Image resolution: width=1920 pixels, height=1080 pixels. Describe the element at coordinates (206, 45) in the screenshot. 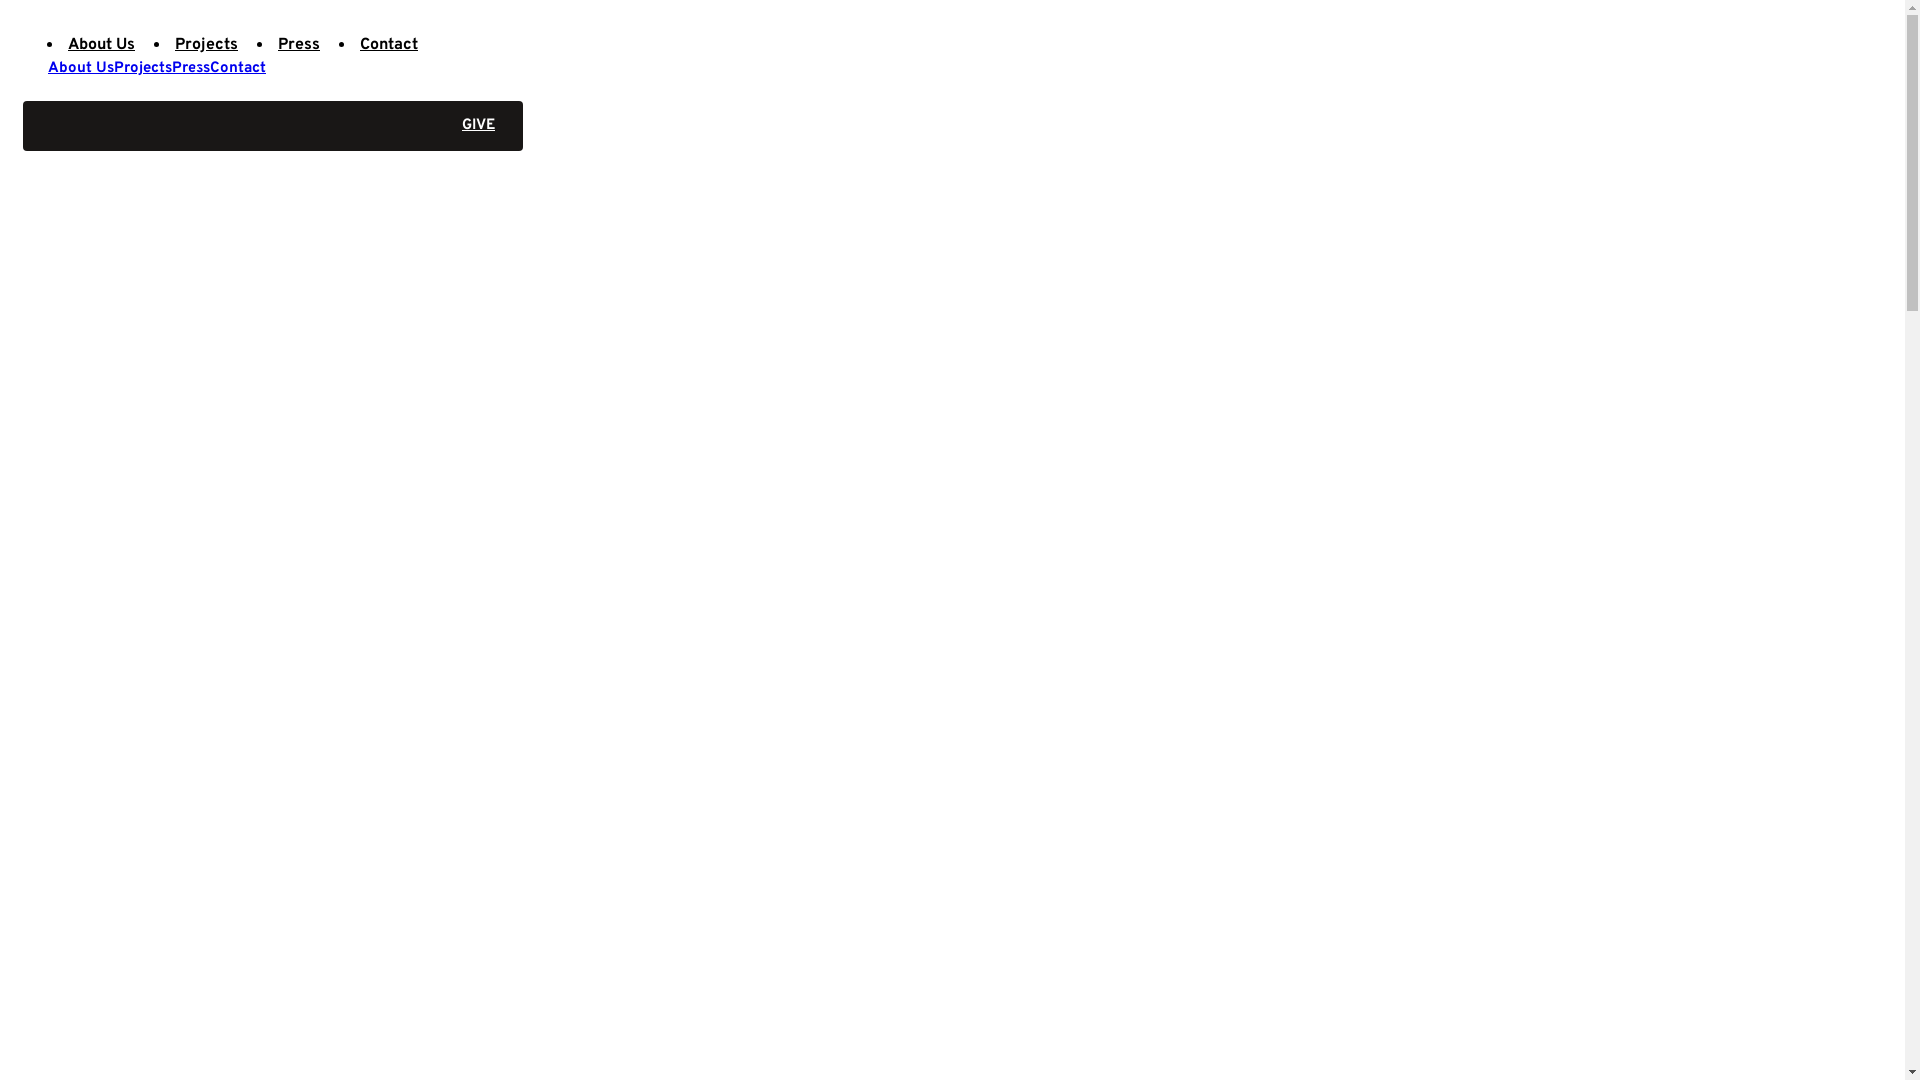

I see `Projects` at that location.